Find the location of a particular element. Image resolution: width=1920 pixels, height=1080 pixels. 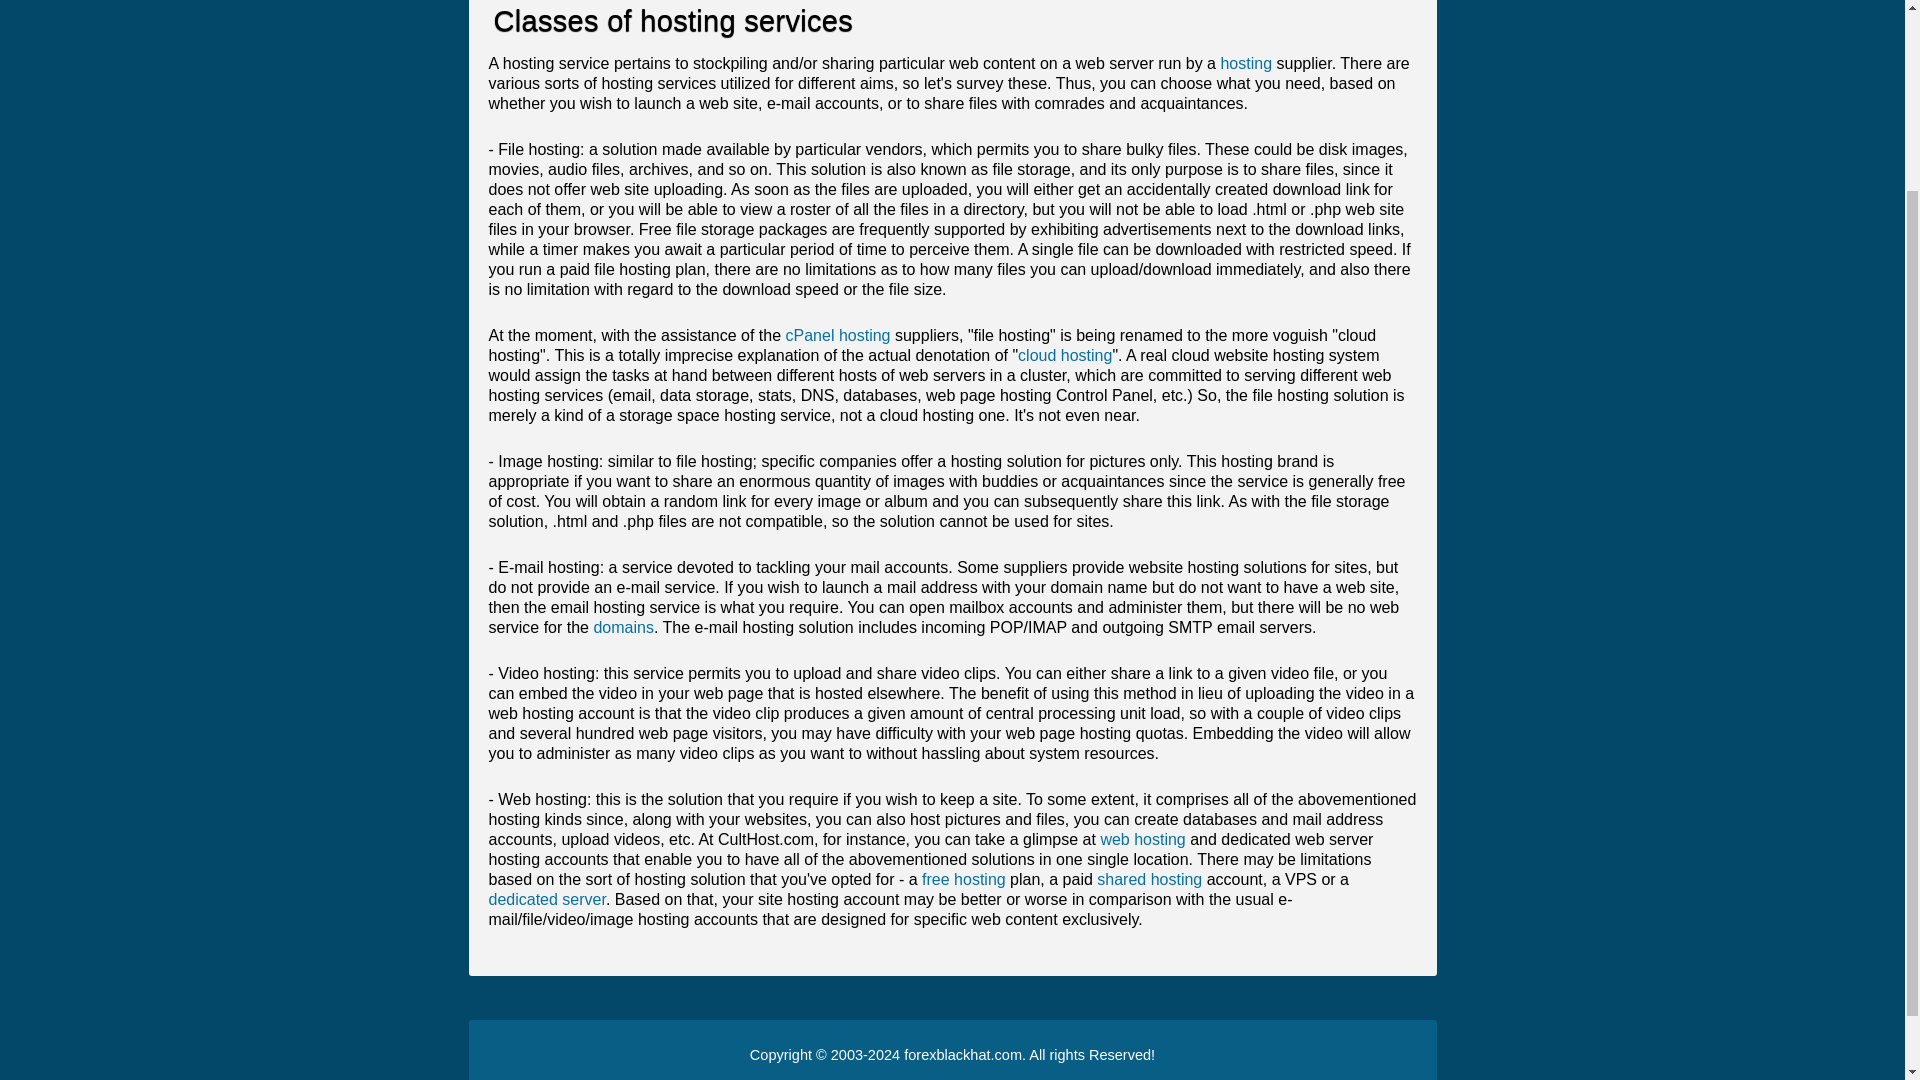

hosting is located at coordinates (1245, 64).